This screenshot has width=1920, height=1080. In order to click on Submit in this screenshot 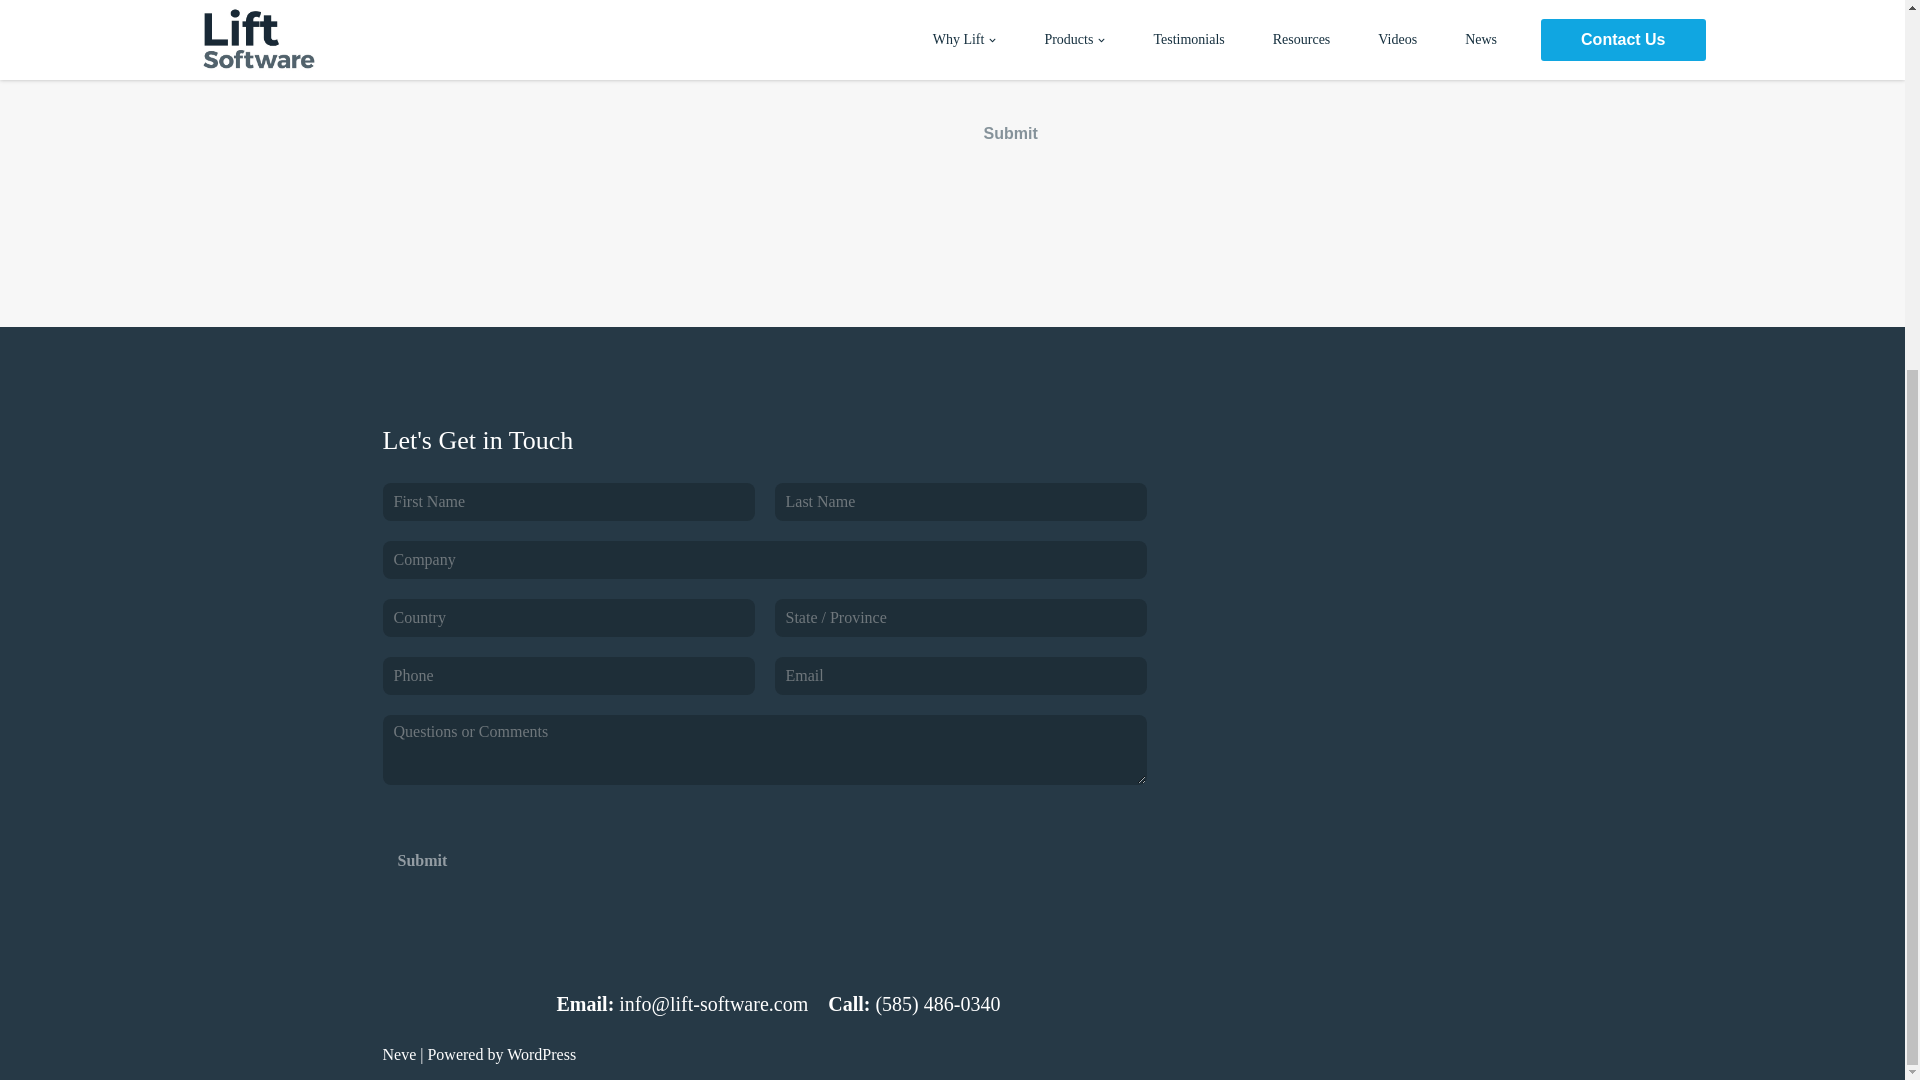, I will do `click(422, 860)`.